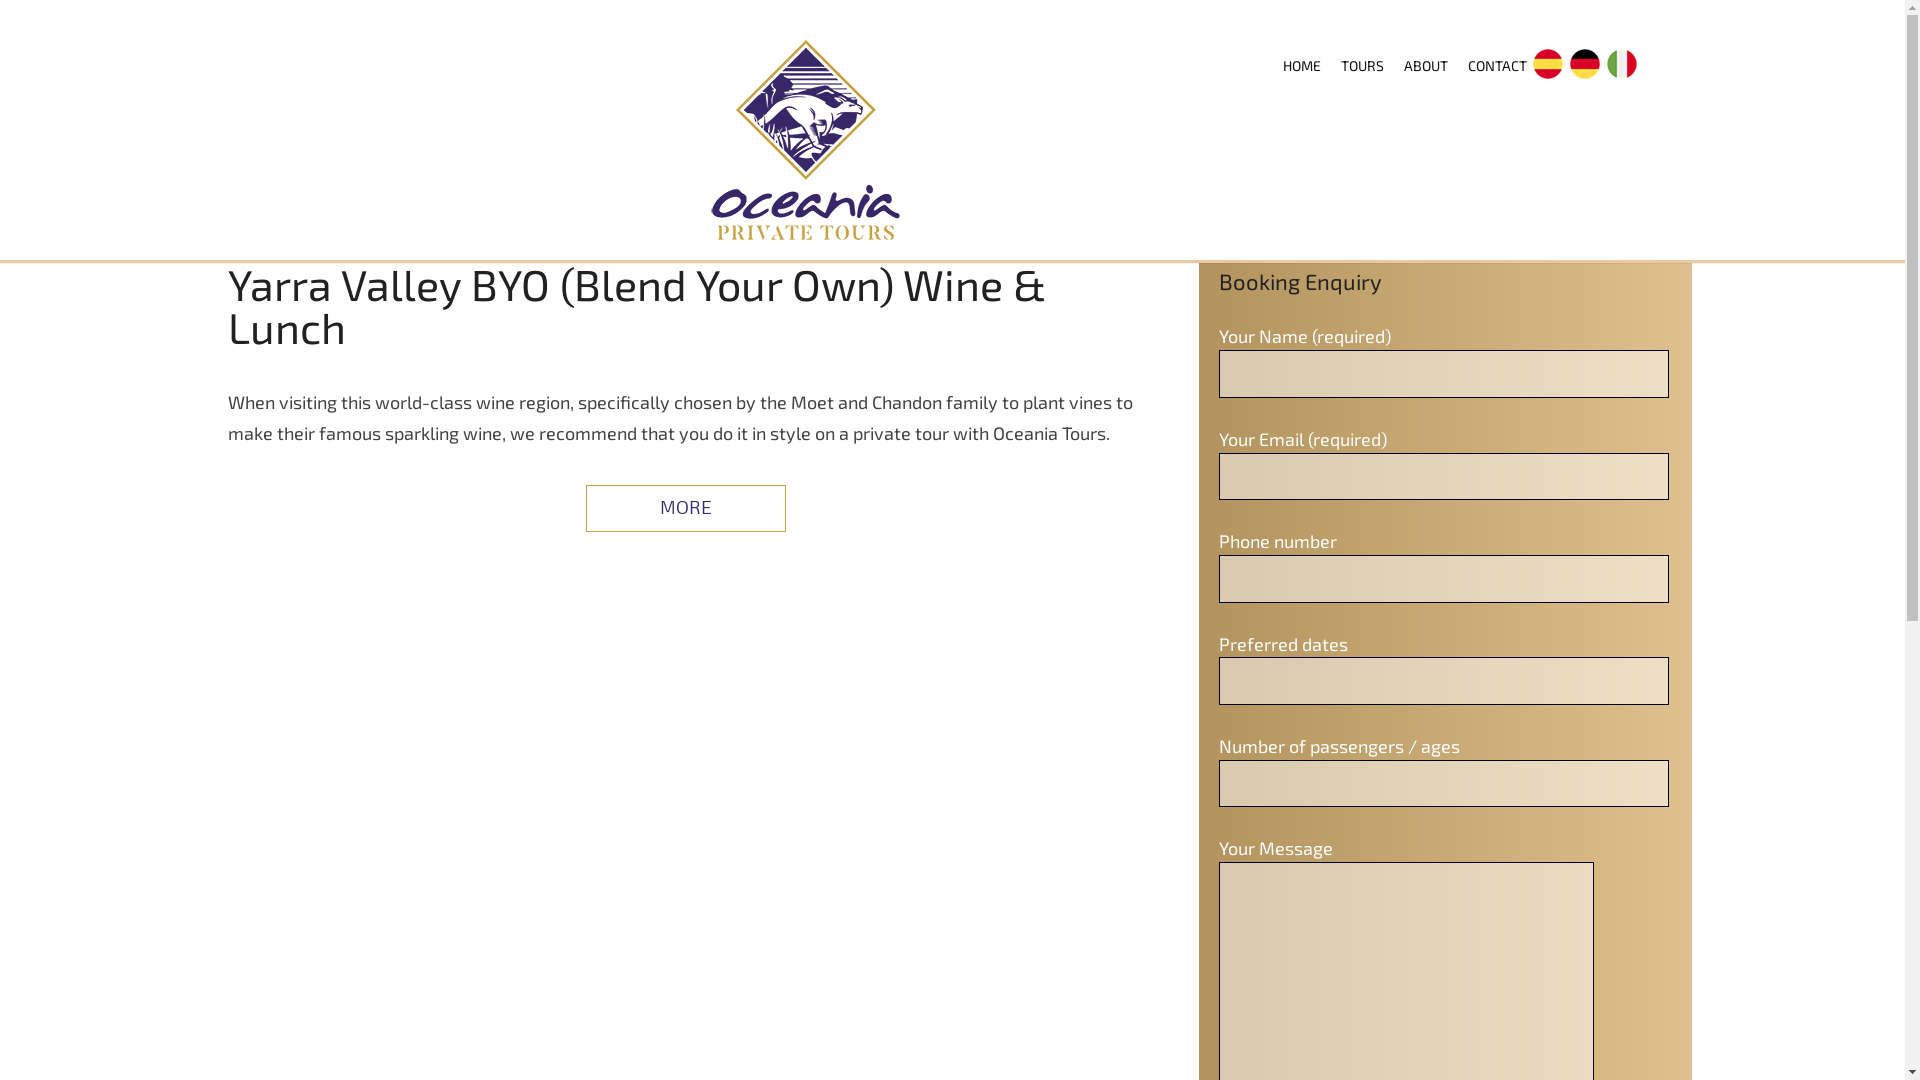 The width and height of the screenshot is (1920, 1080). Describe the element at coordinates (1622, 84) in the screenshot. I see `IT` at that location.